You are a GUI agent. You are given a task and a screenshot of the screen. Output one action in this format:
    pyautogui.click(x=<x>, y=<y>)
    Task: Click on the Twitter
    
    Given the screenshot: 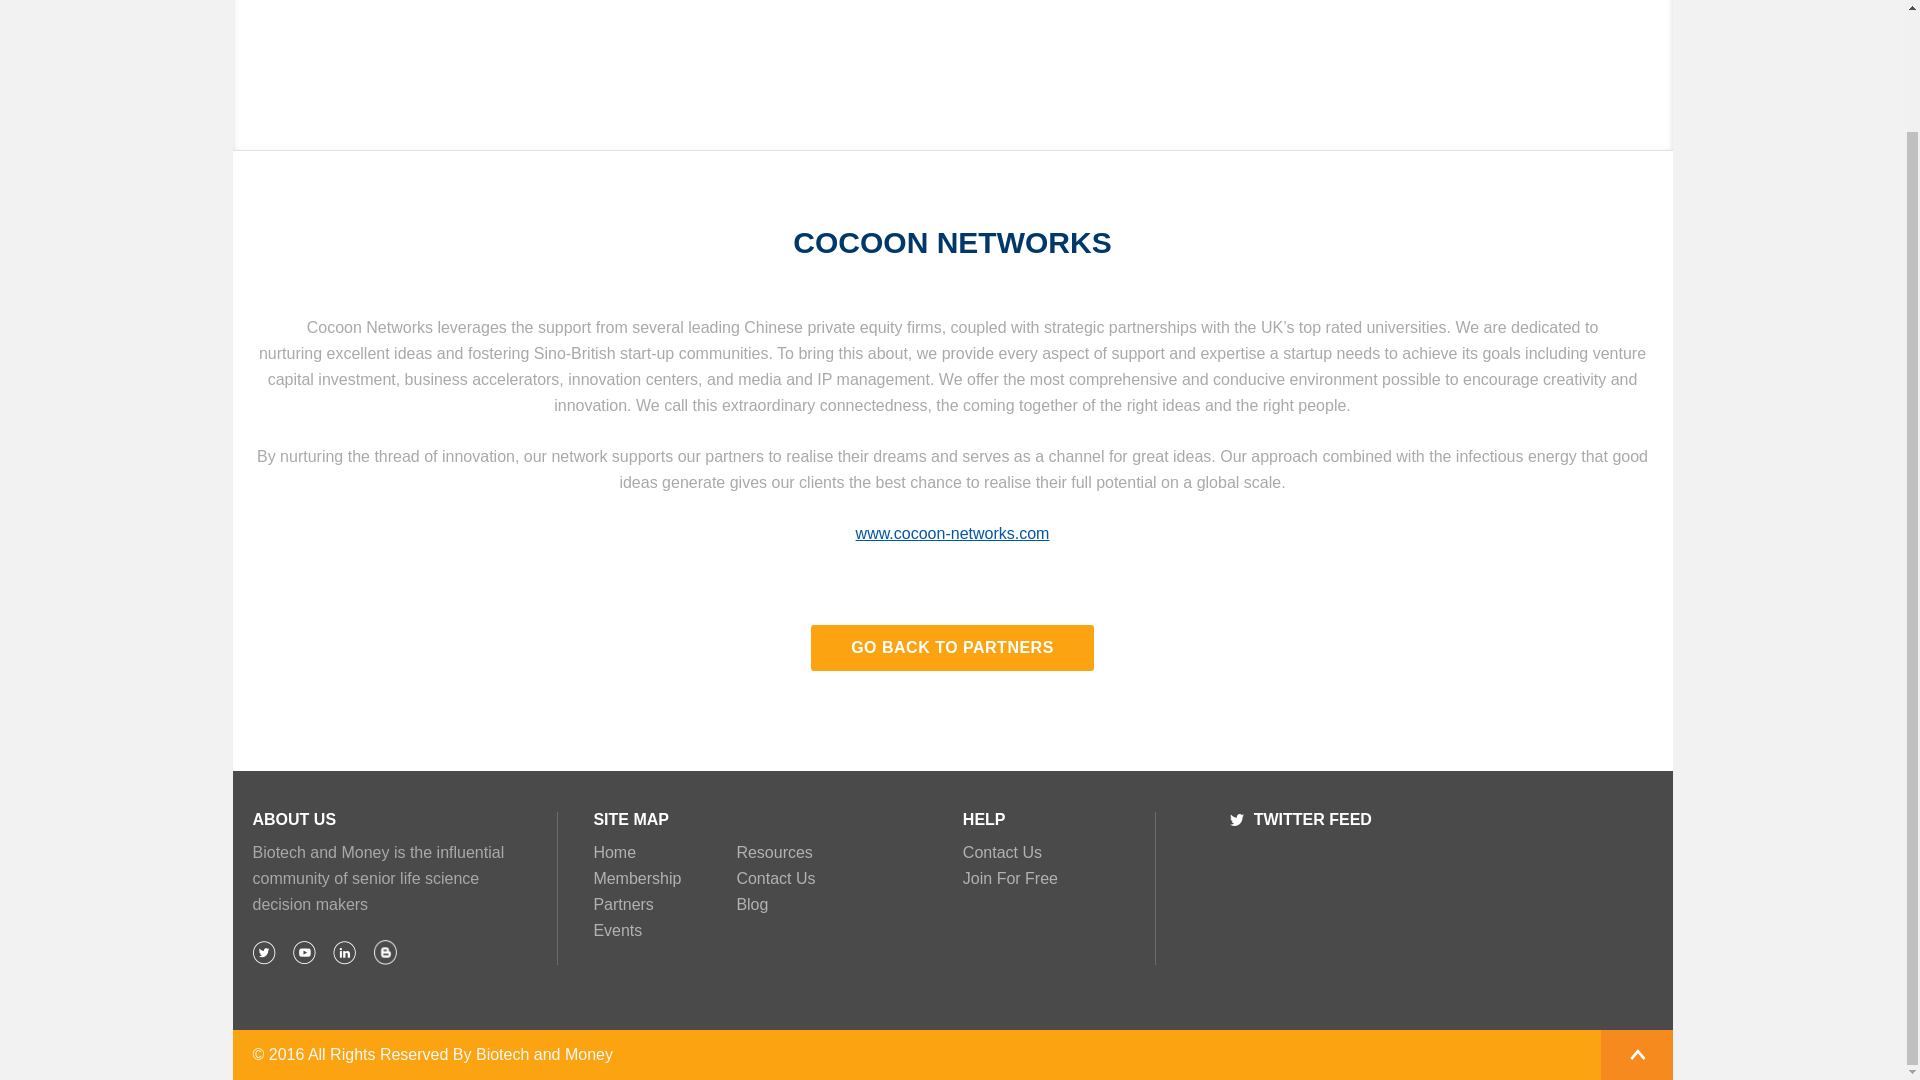 What is the action you would take?
    pyautogui.click(x=1237, y=820)
    